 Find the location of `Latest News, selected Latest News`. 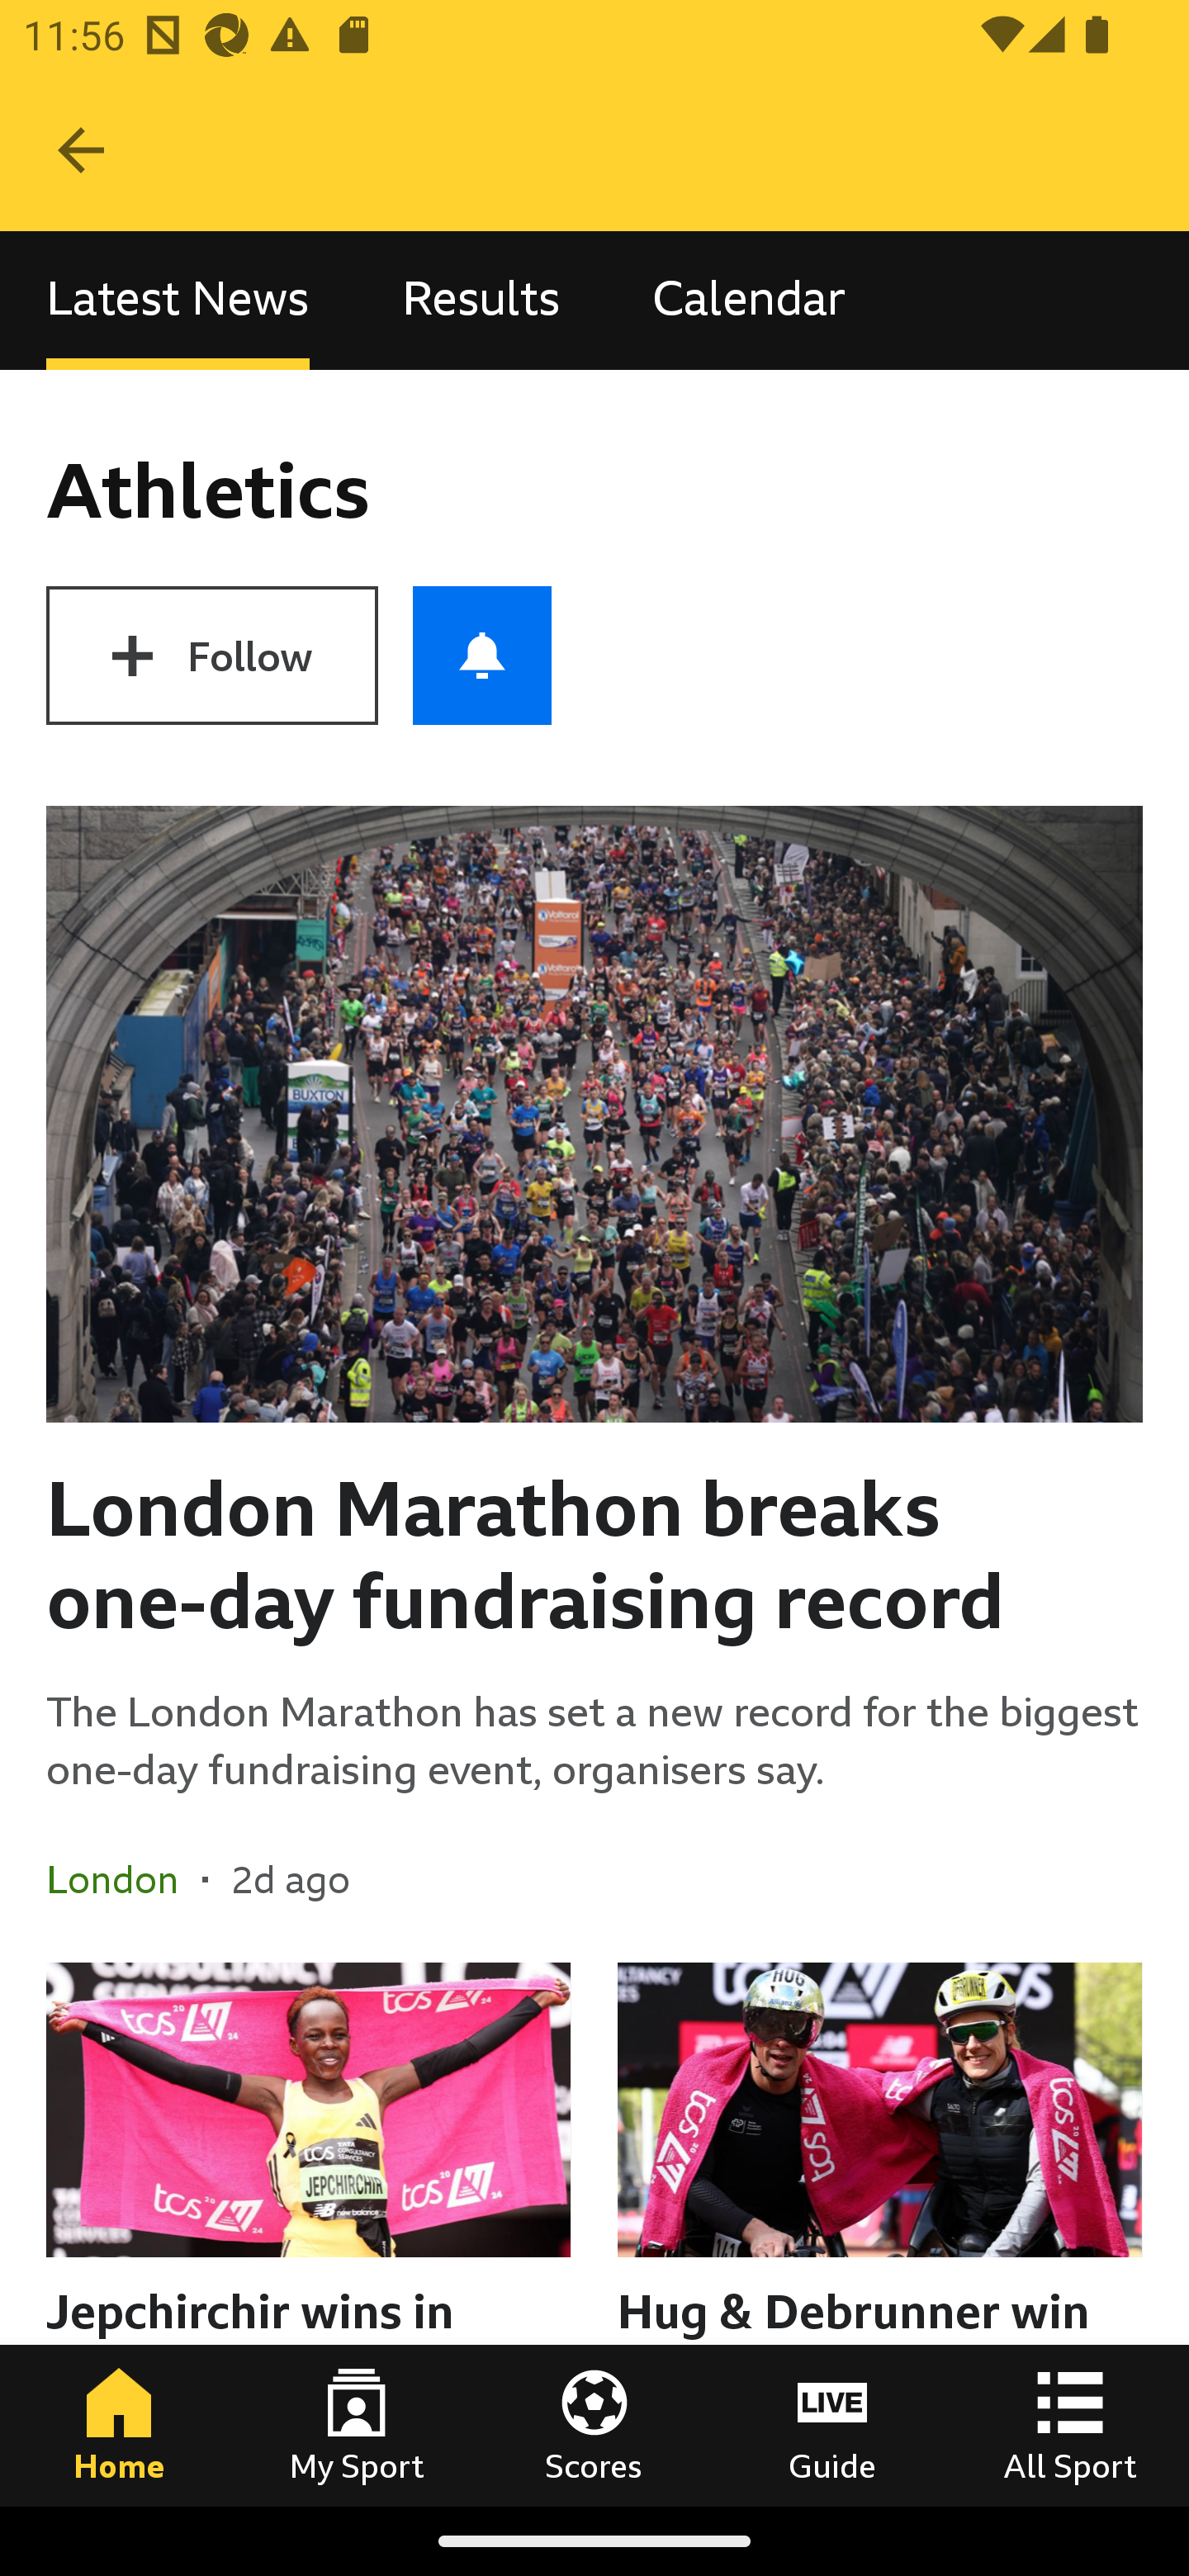

Latest News, selected Latest News is located at coordinates (178, 301).